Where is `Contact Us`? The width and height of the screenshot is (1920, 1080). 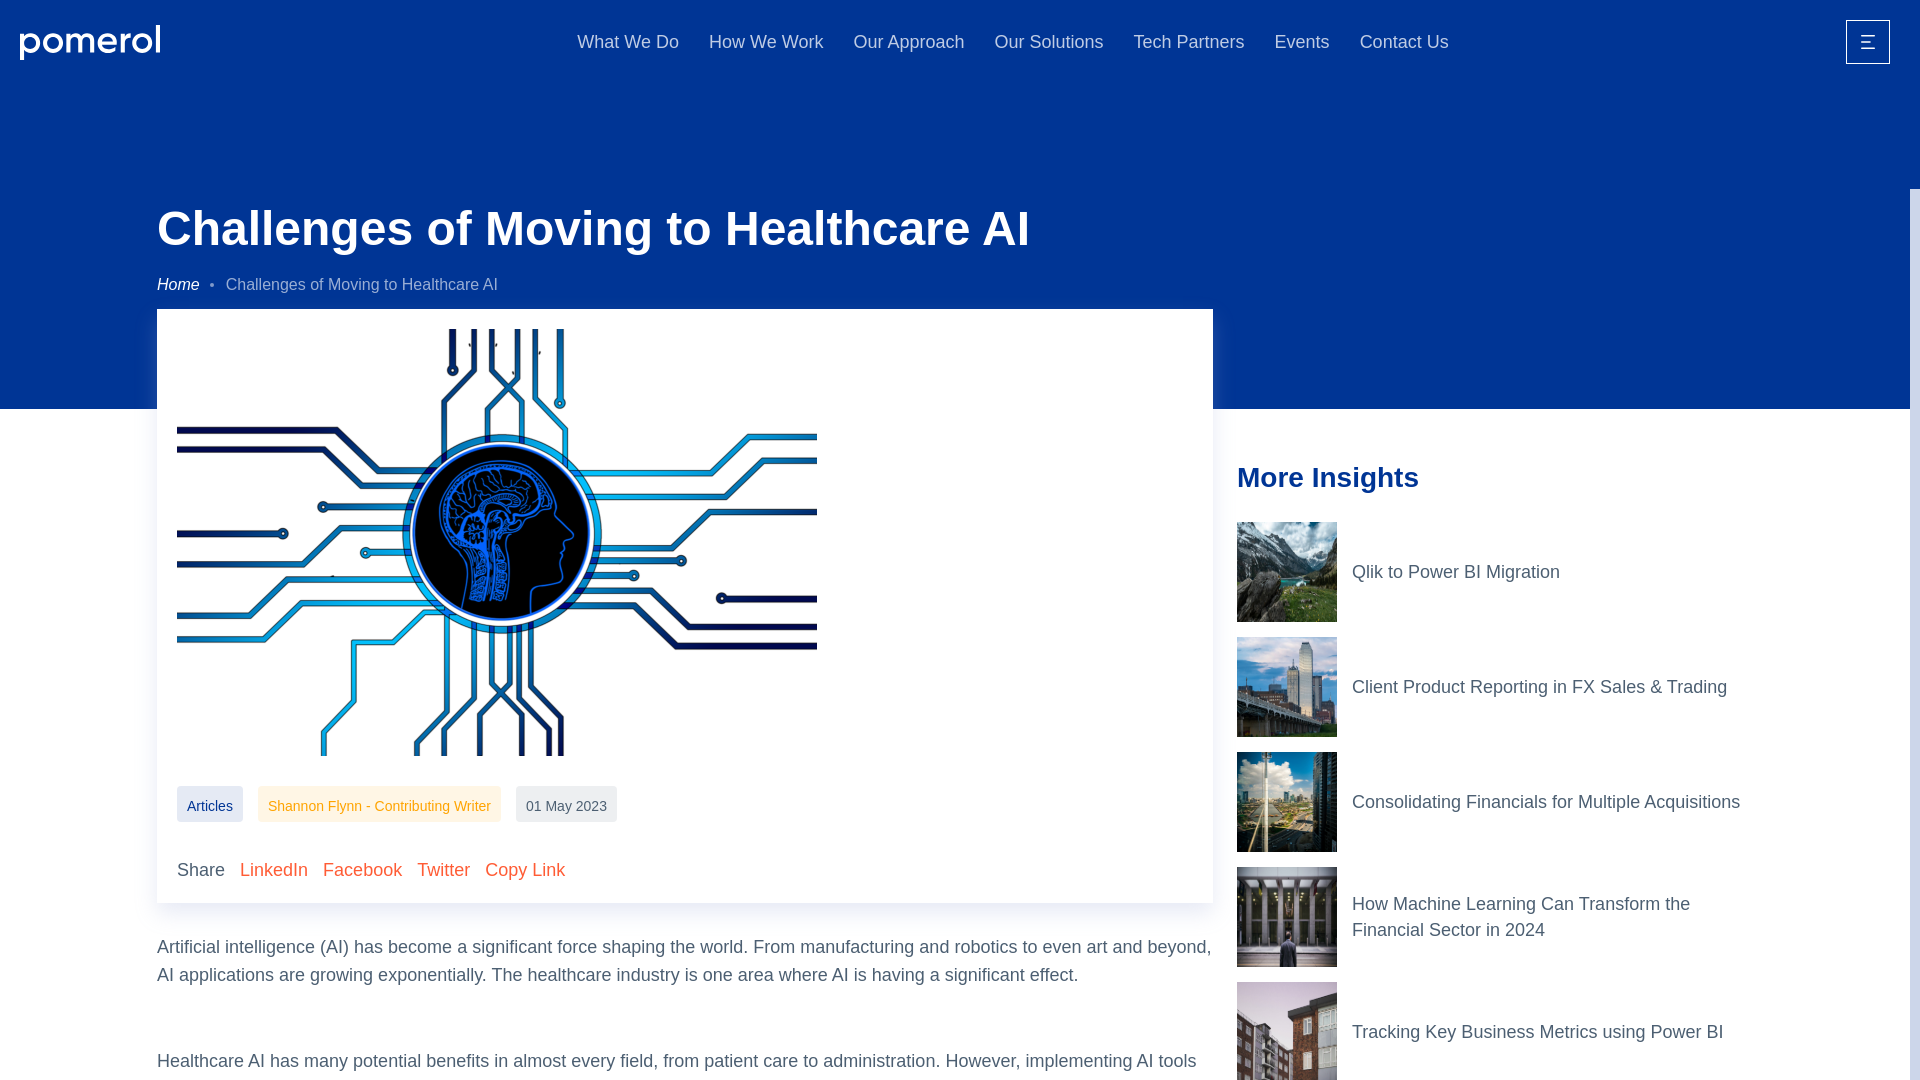 Contact Us is located at coordinates (1404, 42).